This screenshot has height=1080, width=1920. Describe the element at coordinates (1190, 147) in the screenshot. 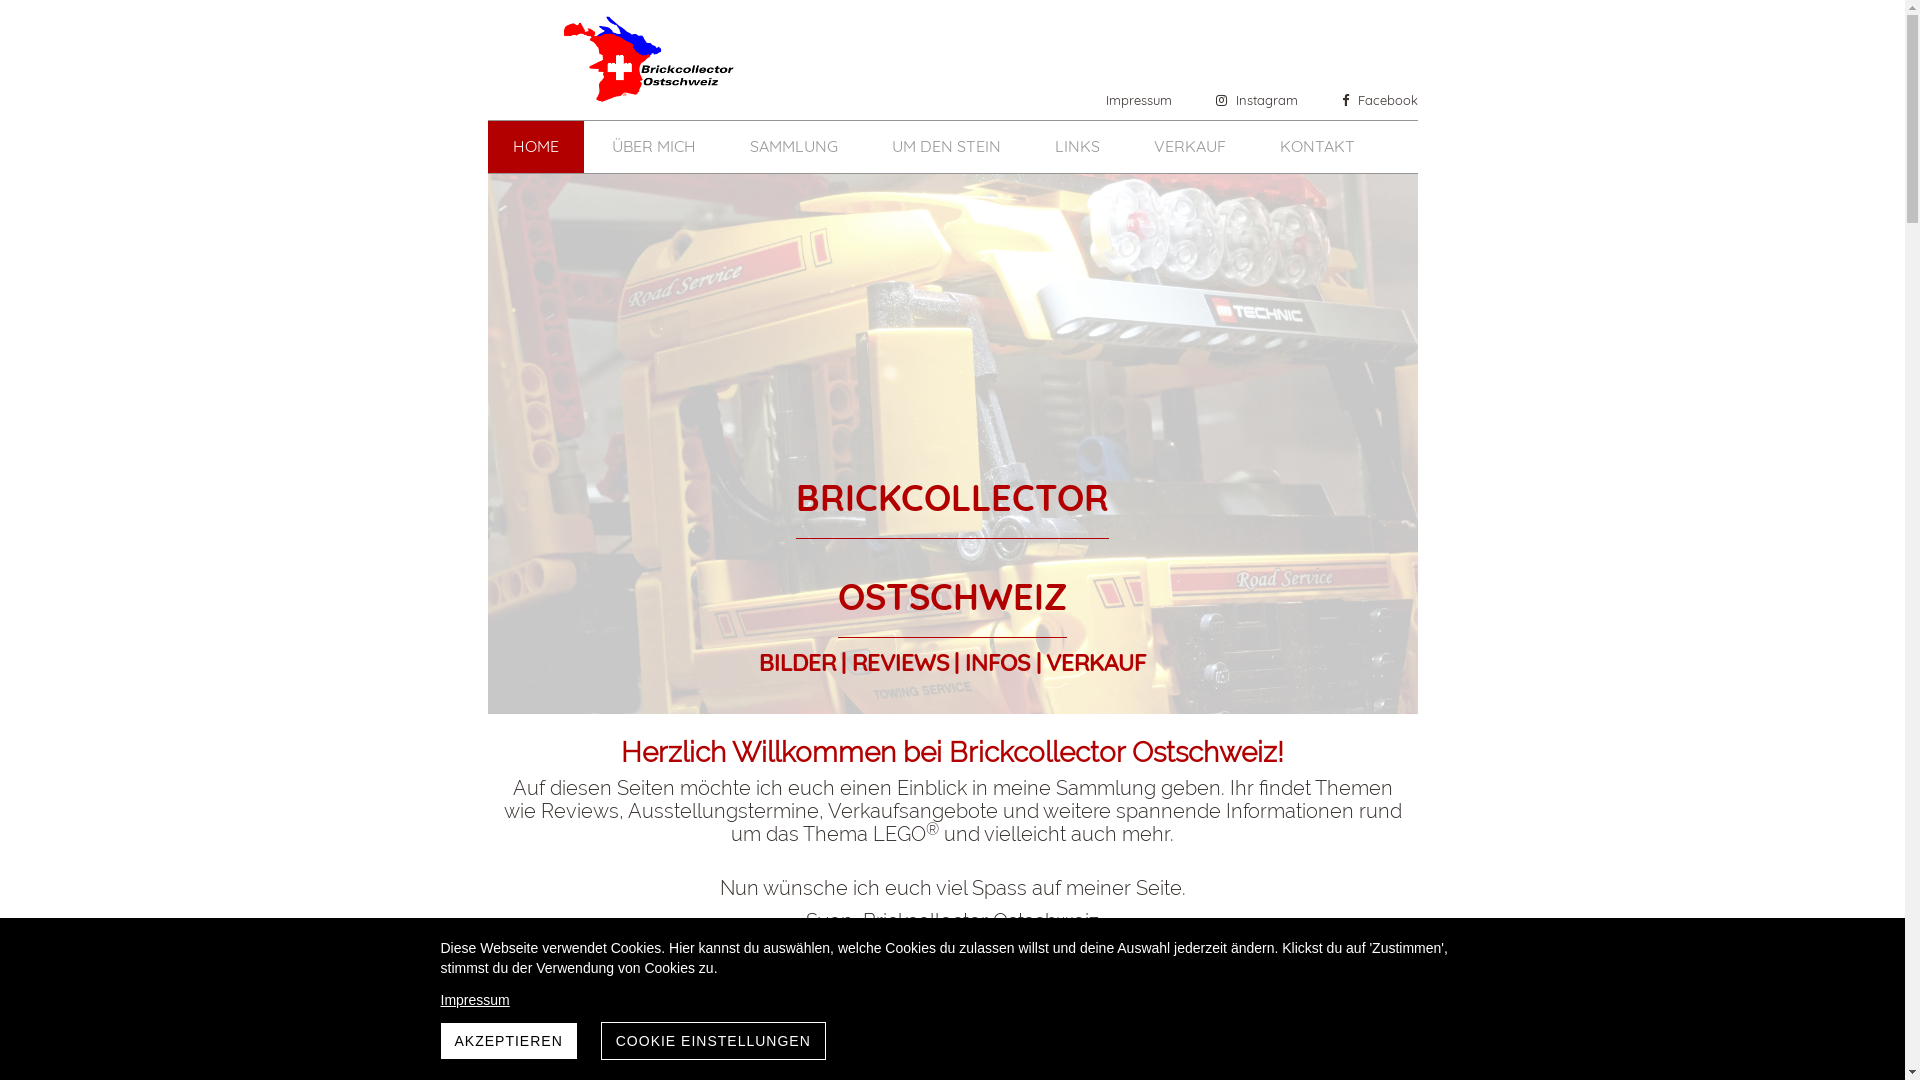

I see `VERKAUF` at that location.